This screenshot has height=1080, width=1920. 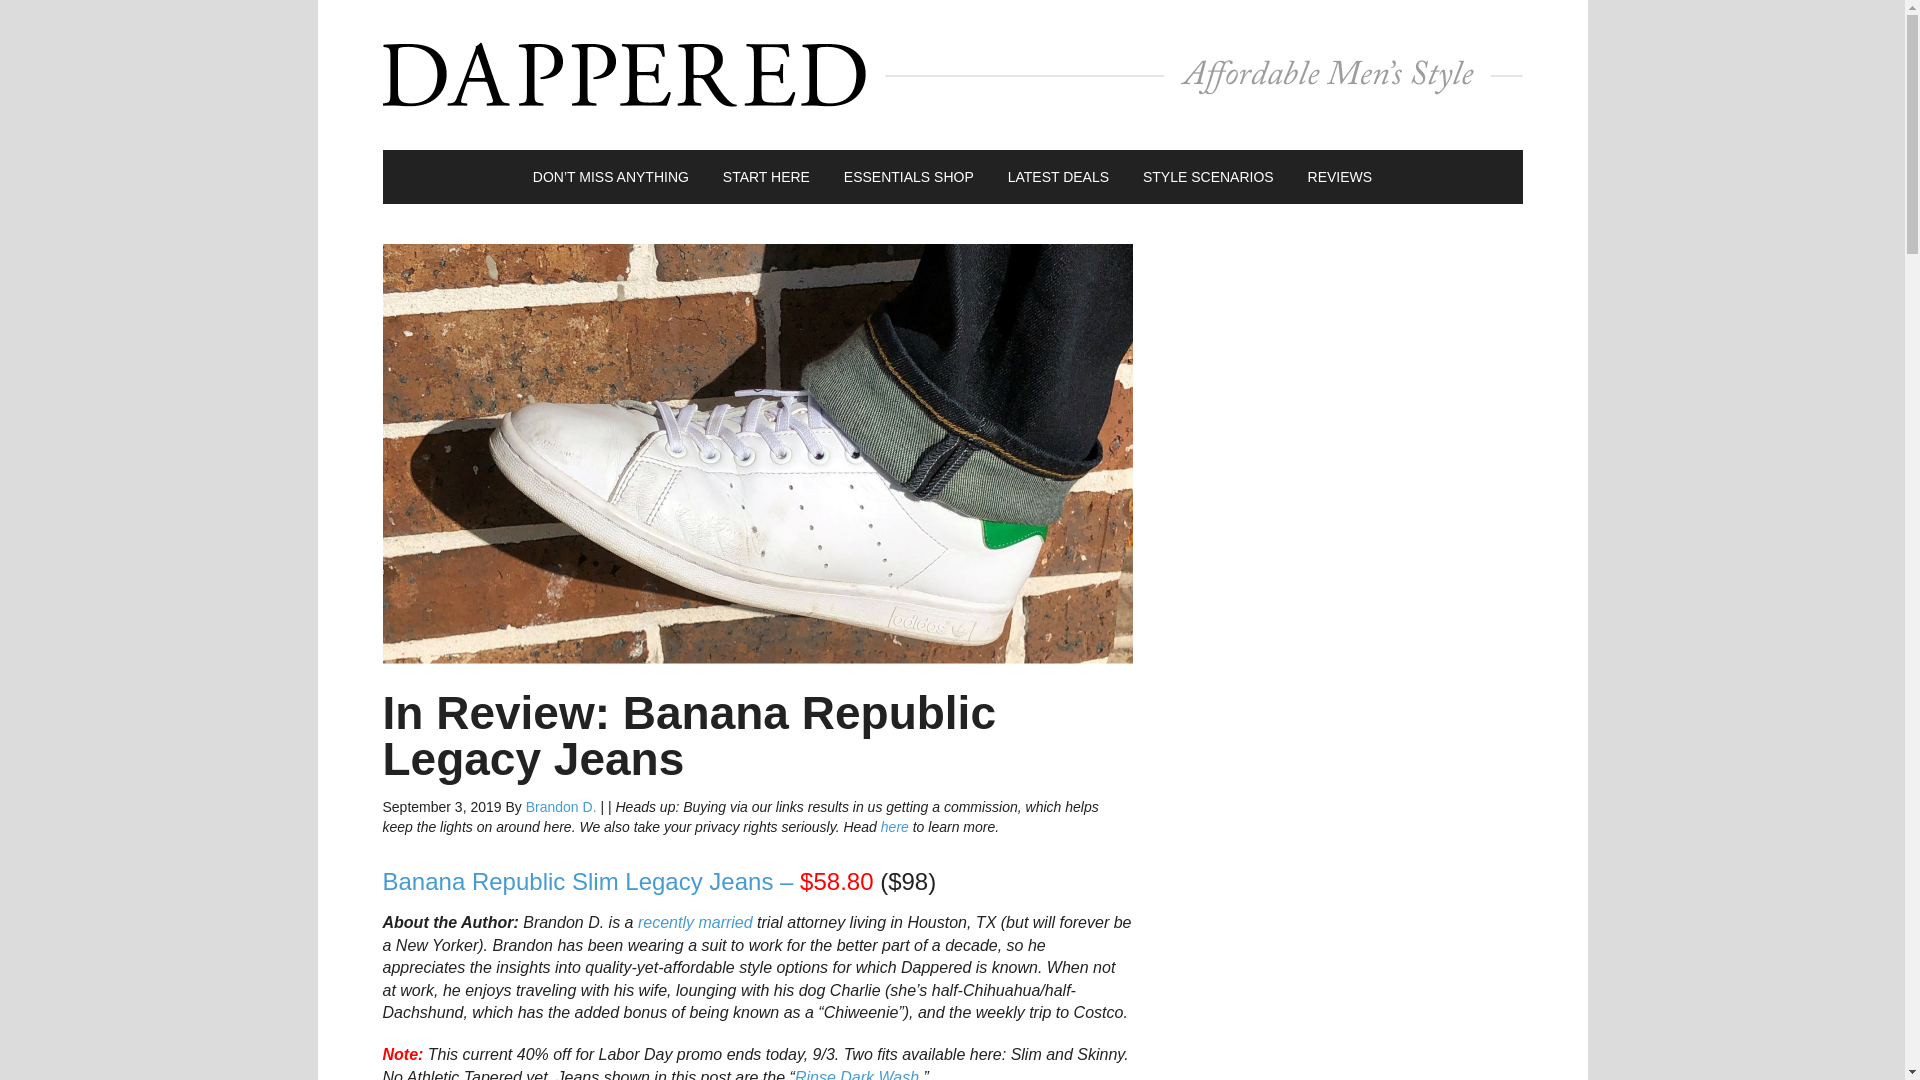 I want to click on LATEST DEALS, so click(x=1058, y=177).